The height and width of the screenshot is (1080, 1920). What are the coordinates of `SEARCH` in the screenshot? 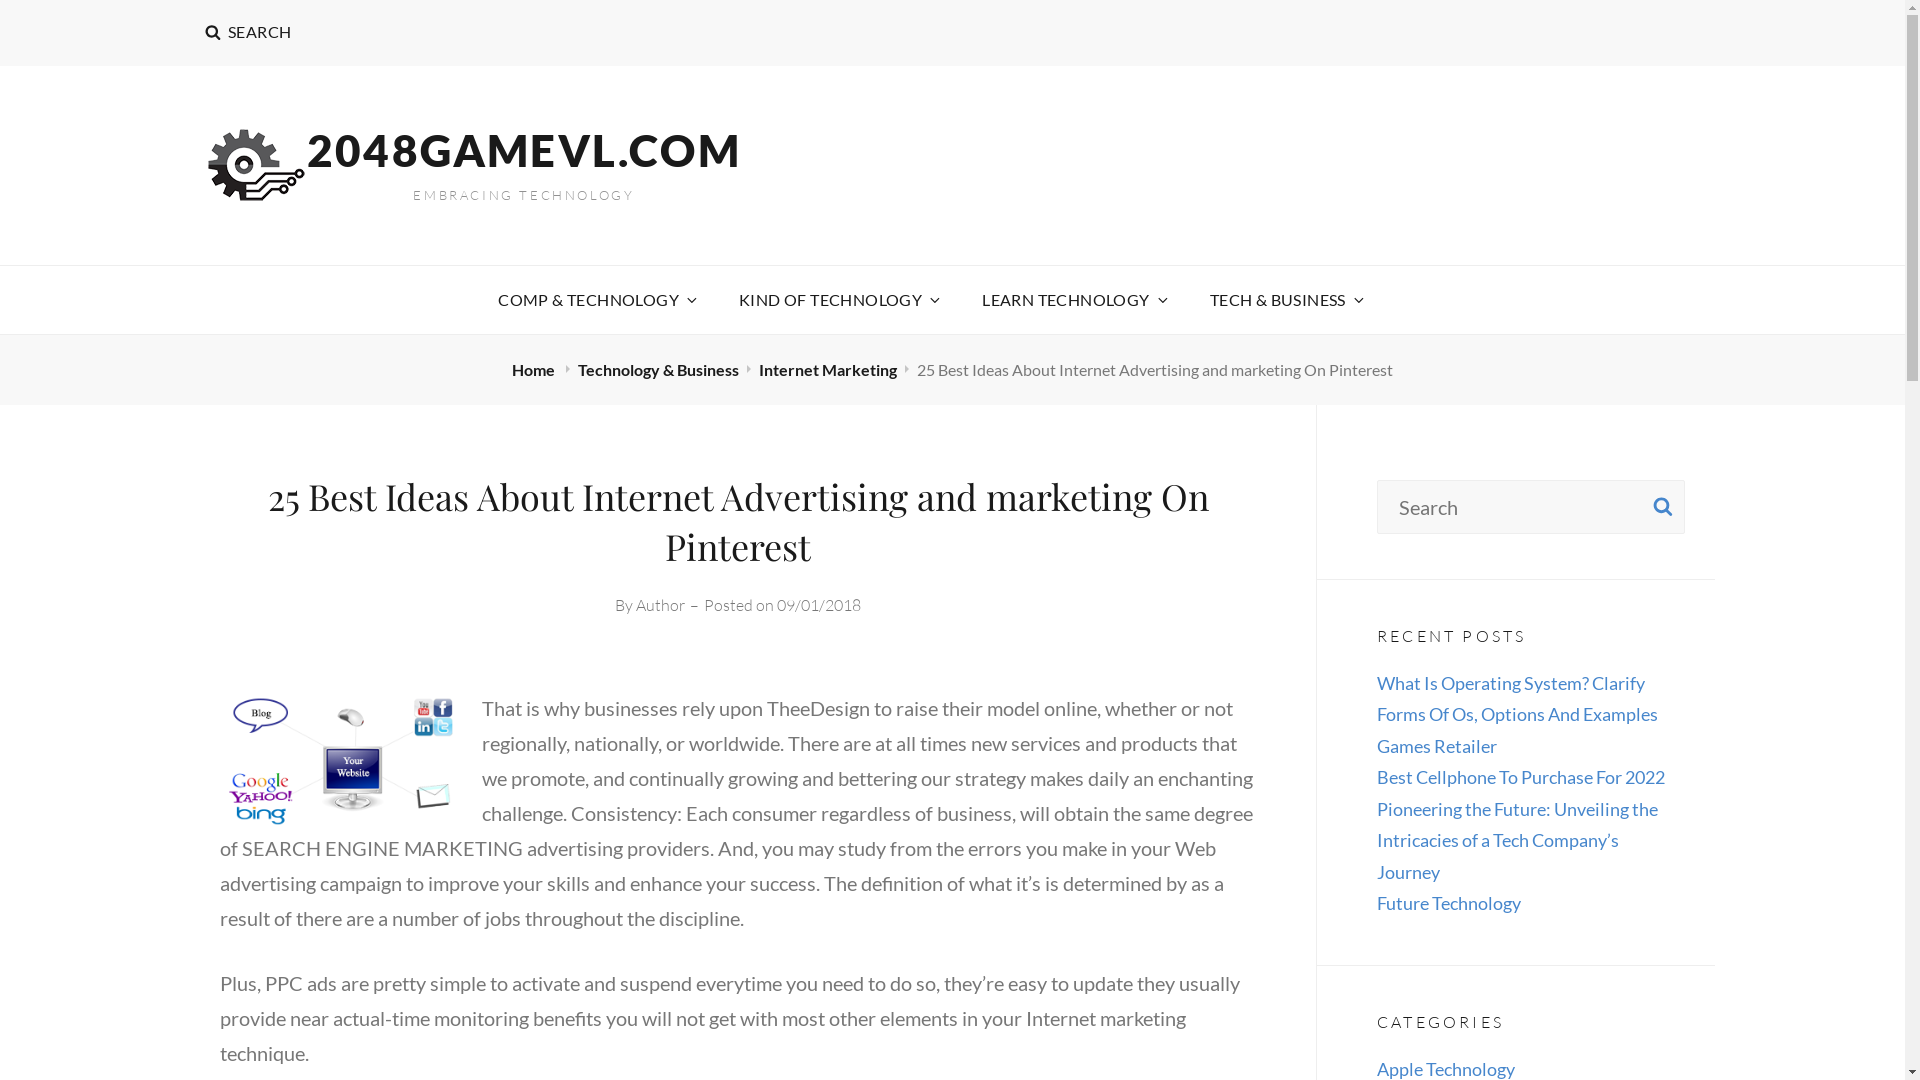 It's located at (1663, 507).